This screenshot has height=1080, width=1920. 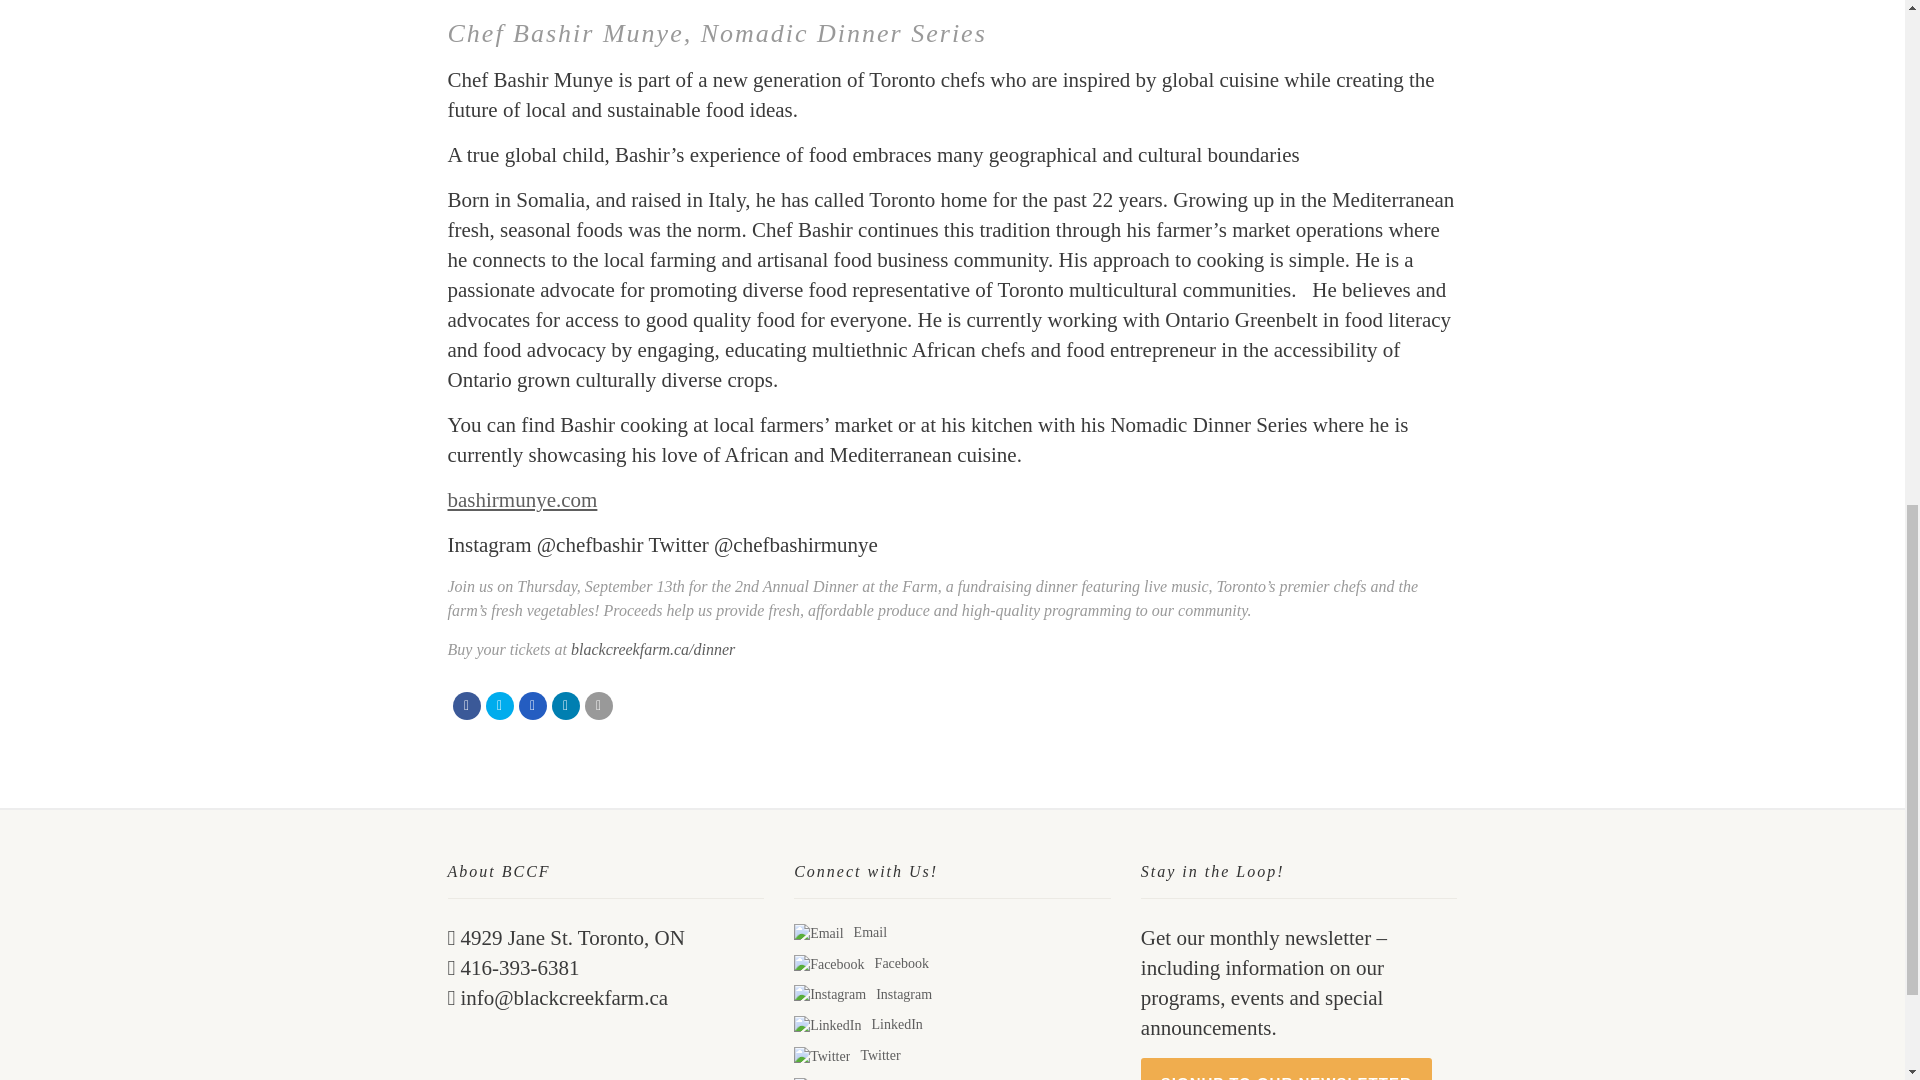 I want to click on Email, so click(x=818, y=934).